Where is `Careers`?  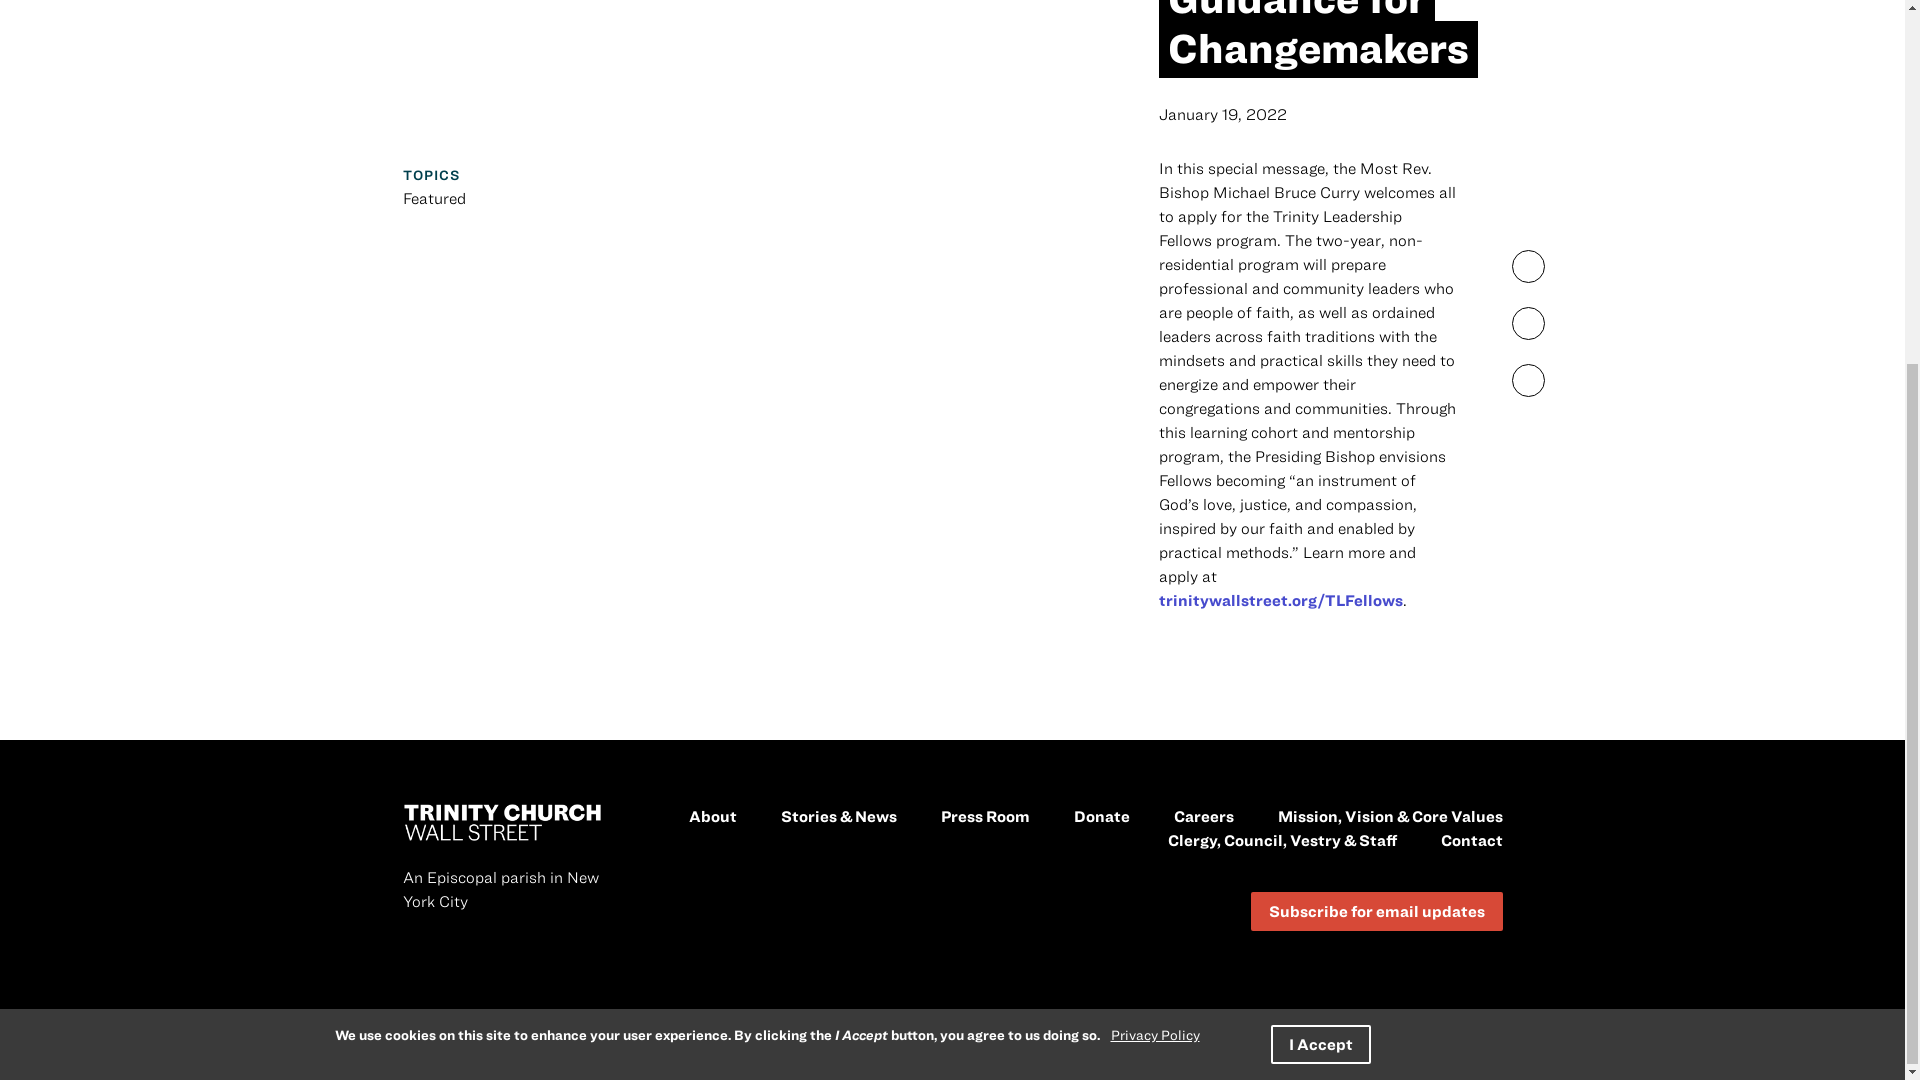
Careers is located at coordinates (1204, 816).